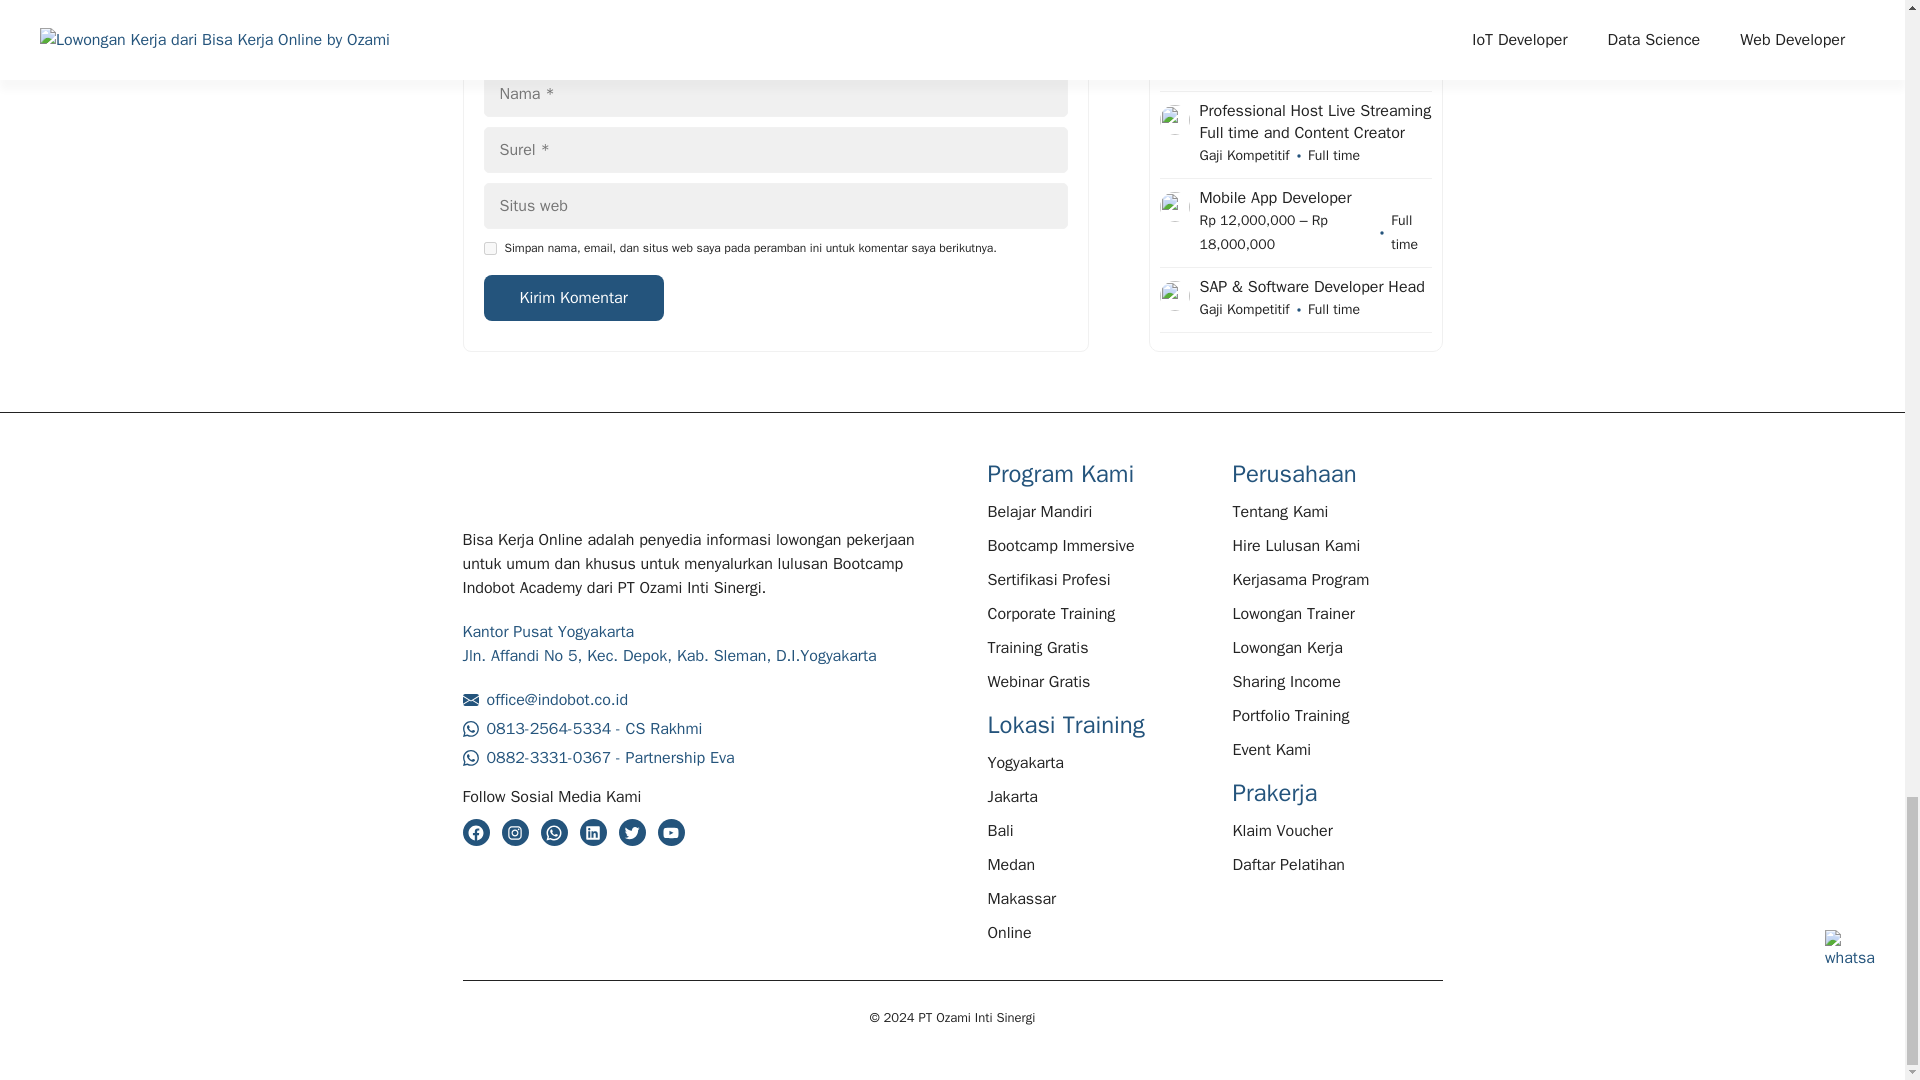  Describe the element at coordinates (490, 246) in the screenshot. I see `yes` at that location.